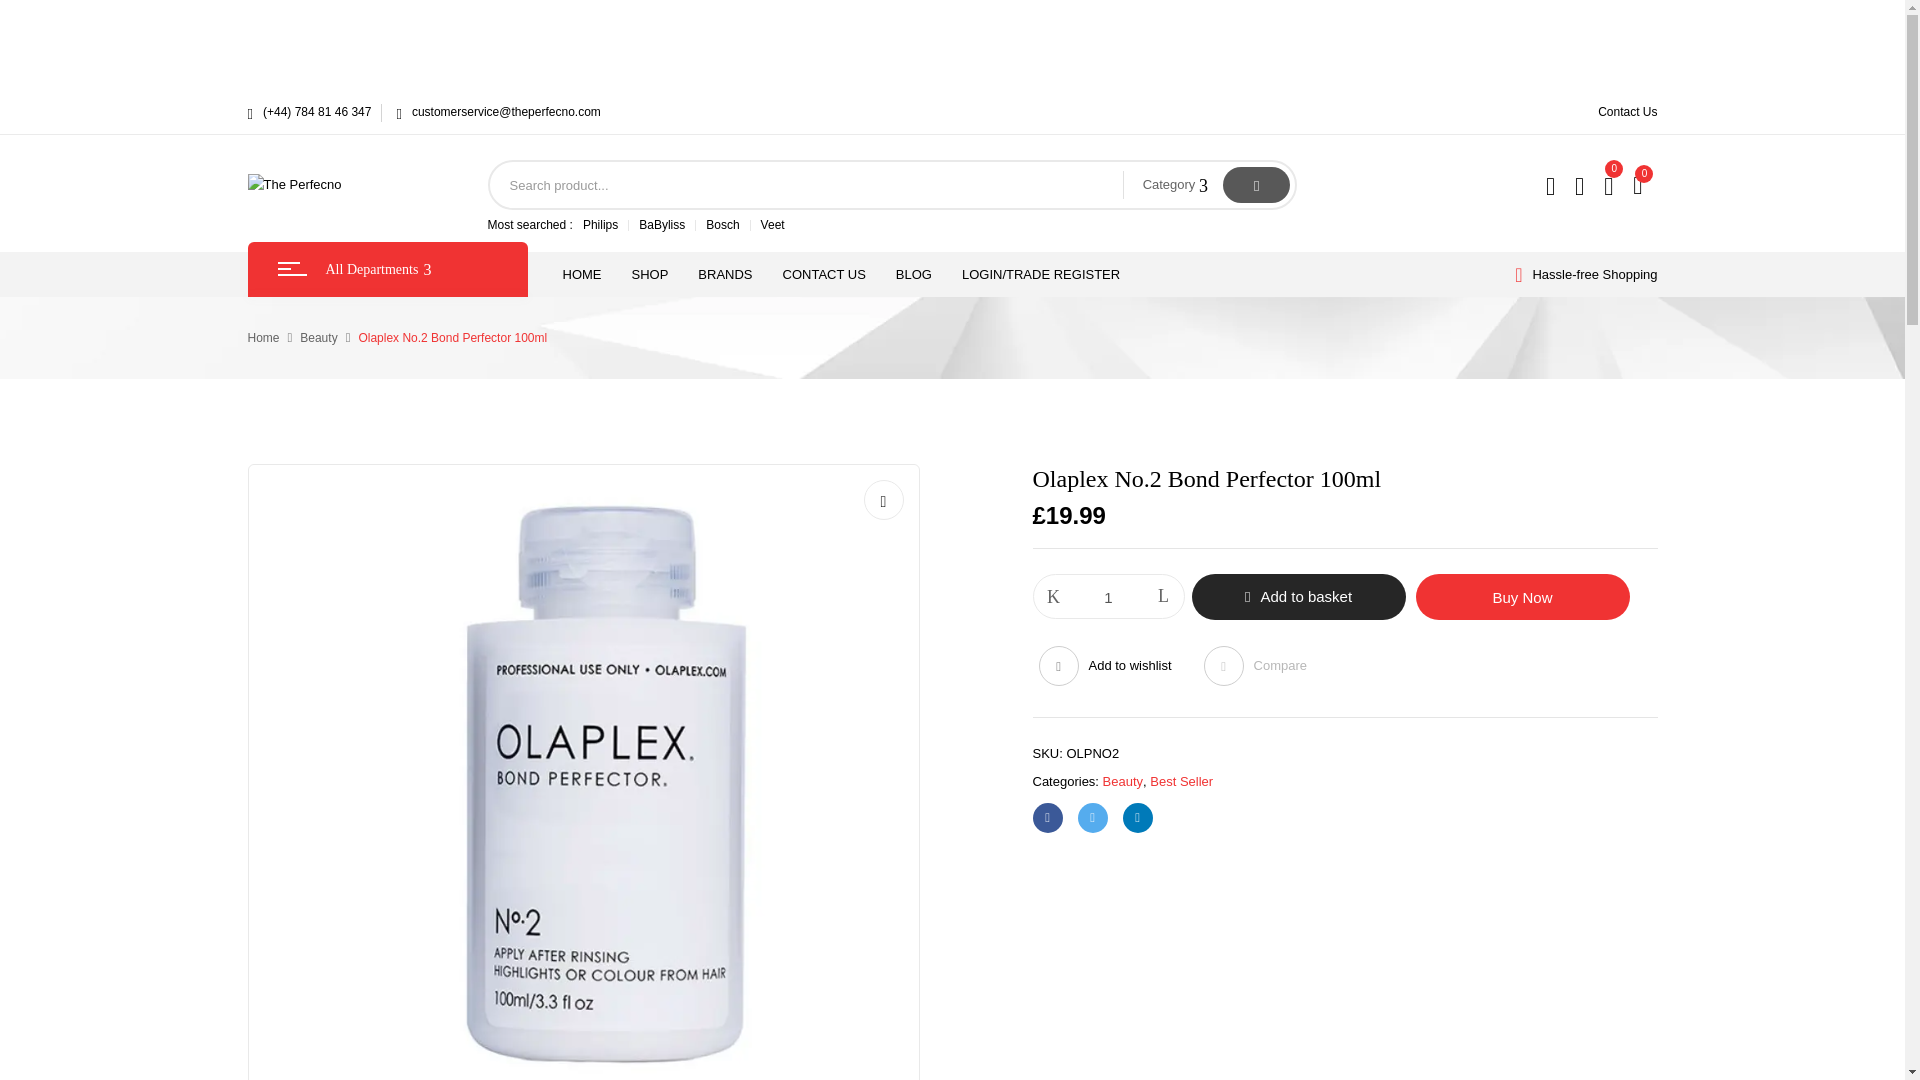 Image resolution: width=1920 pixels, height=1080 pixels. What do you see at coordinates (1626, 111) in the screenshot?
I see `Contact Us` at bounding box center [1626, 111].